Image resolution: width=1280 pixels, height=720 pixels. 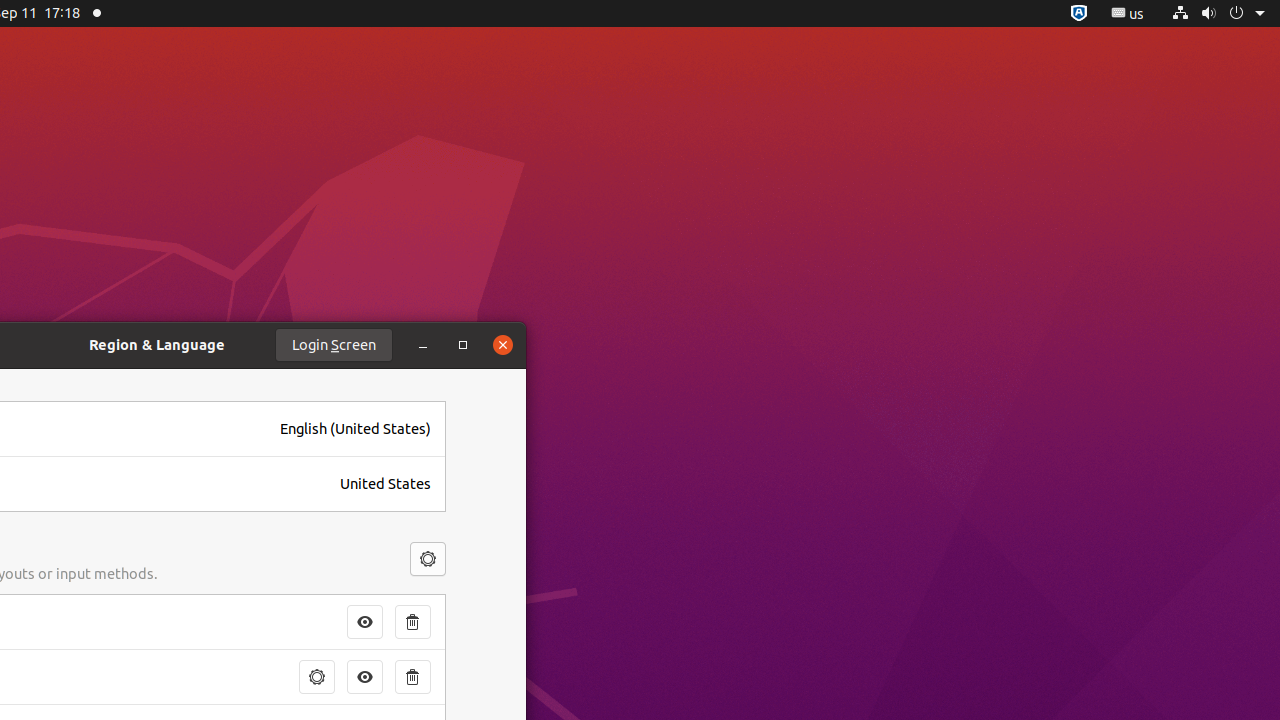 I want to click on Close, so click(x=503, y=345).